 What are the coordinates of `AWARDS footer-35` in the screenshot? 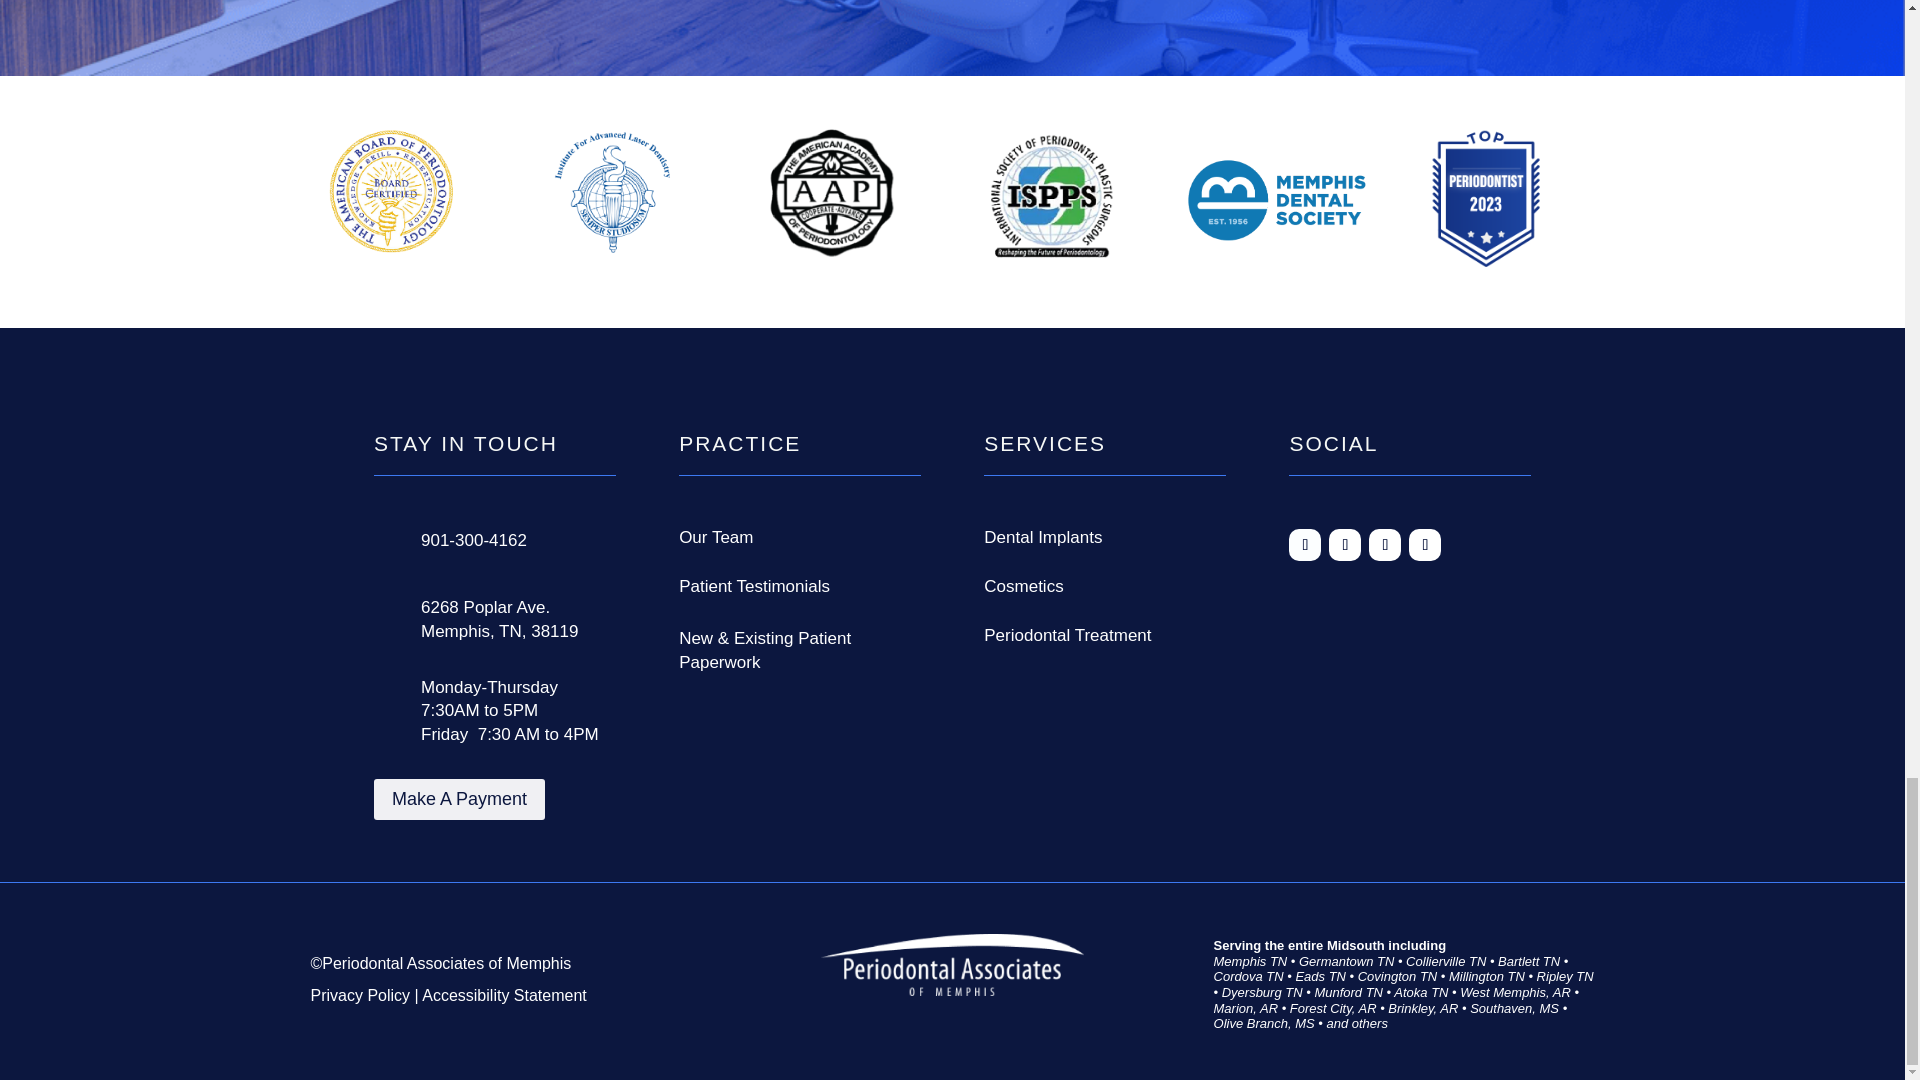 It's located at (392, 192).